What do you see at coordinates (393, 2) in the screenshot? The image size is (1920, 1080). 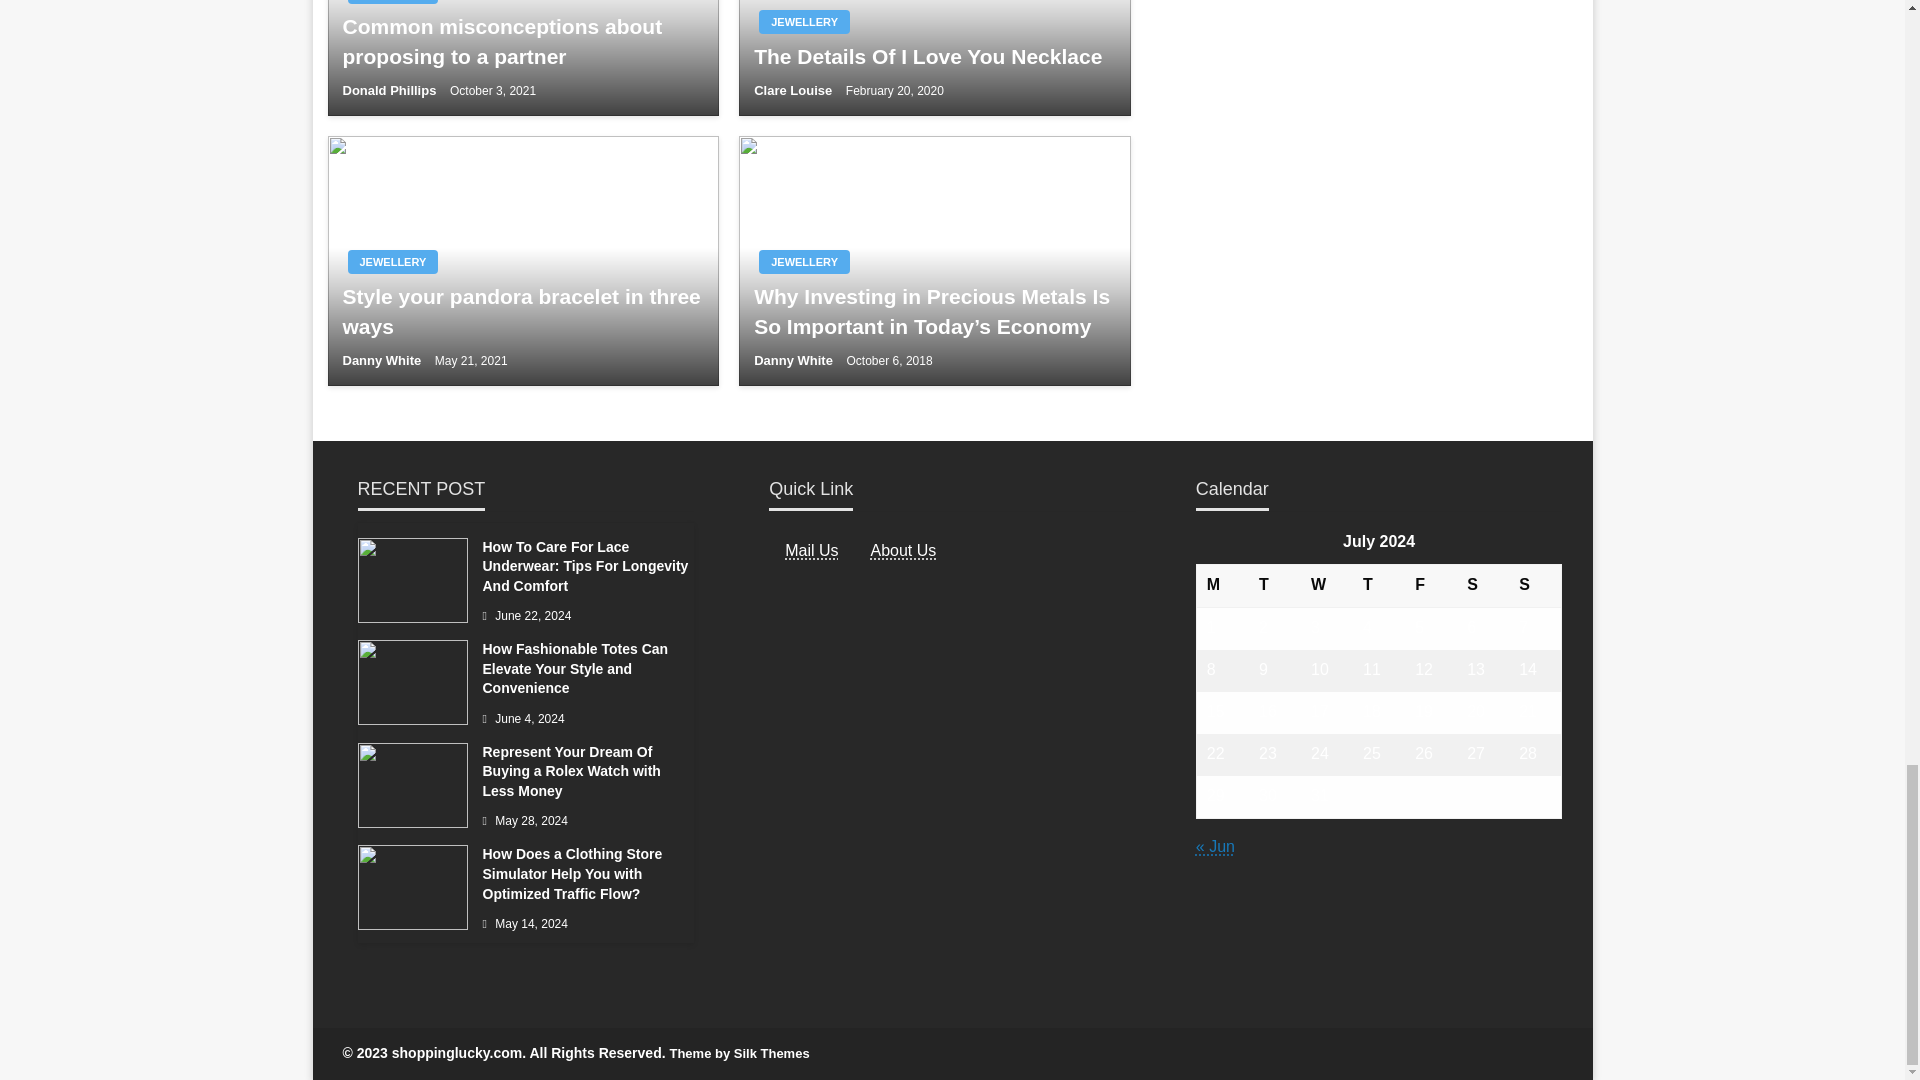 I see `JEWELLERY` at bounding box center [393, 2].